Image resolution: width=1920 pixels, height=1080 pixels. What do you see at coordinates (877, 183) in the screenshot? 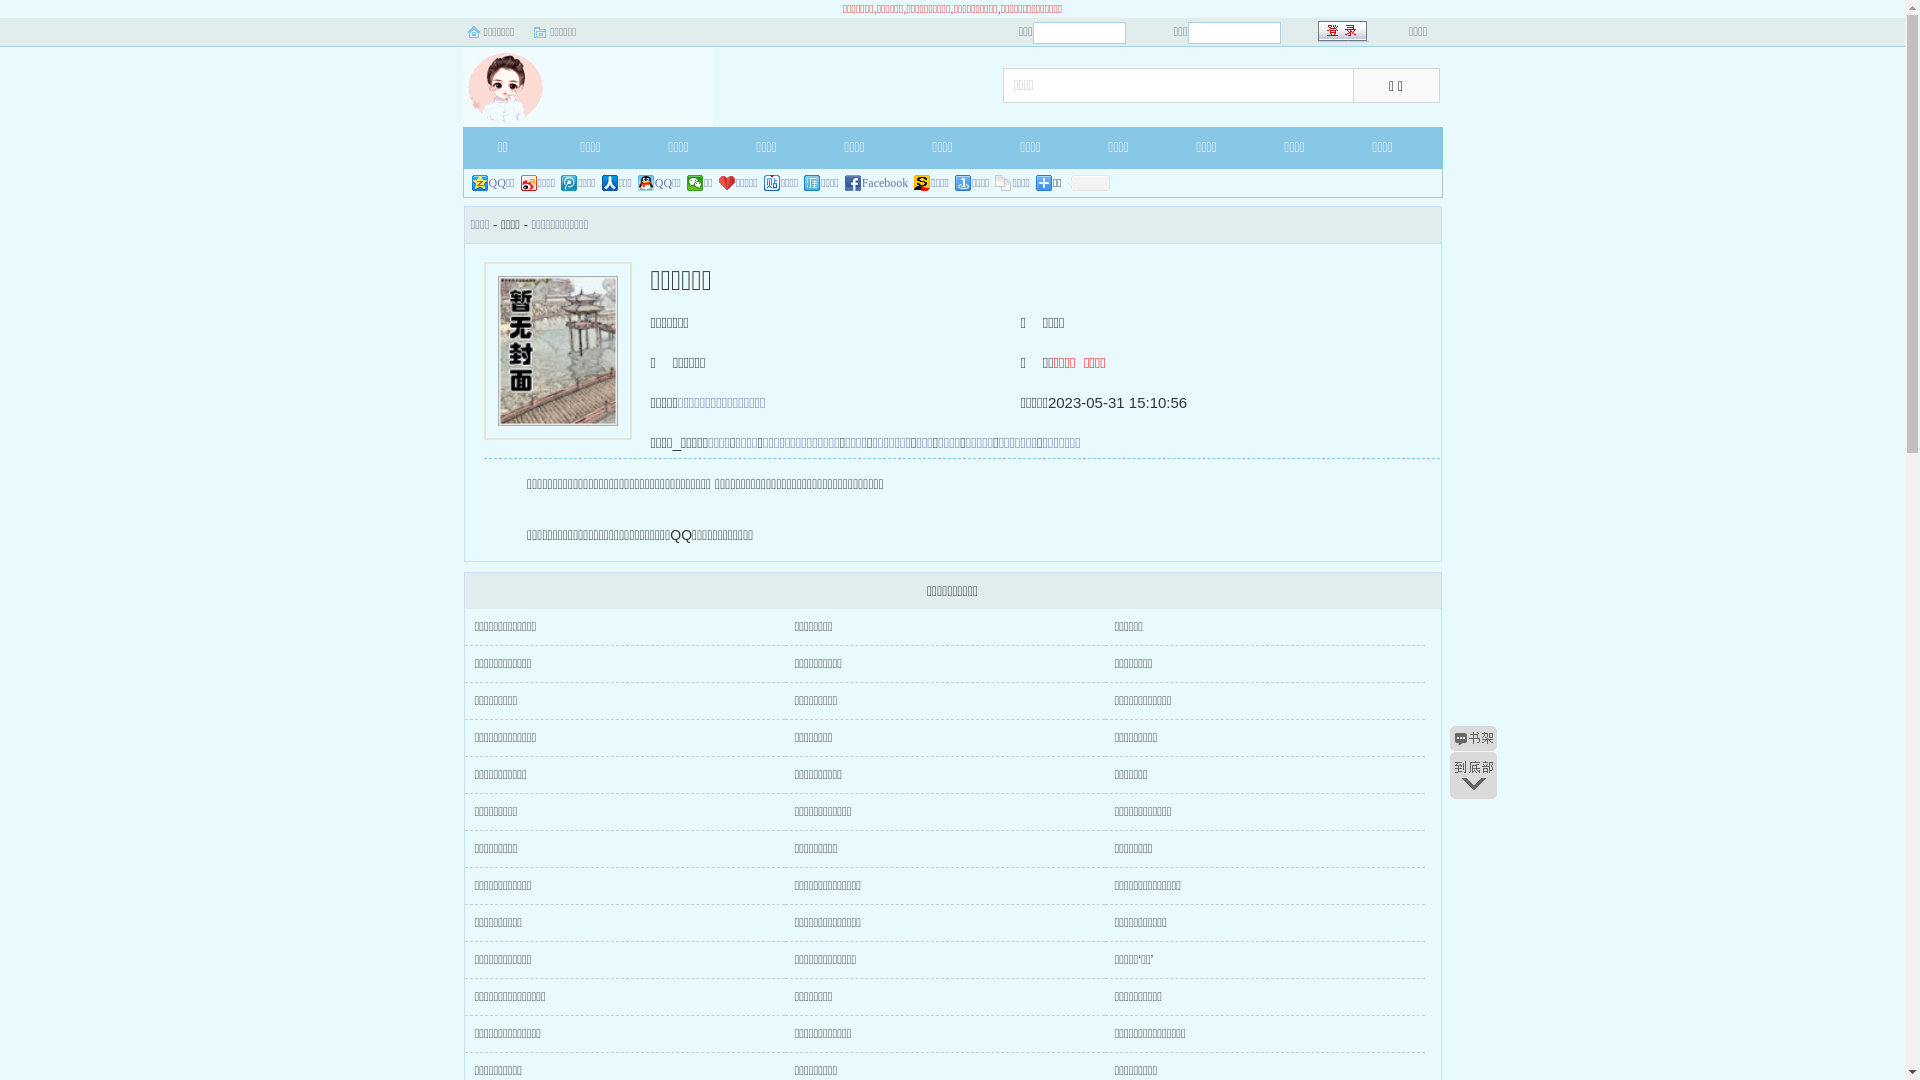
I see `Facebook` at bounding box center [877, 183].